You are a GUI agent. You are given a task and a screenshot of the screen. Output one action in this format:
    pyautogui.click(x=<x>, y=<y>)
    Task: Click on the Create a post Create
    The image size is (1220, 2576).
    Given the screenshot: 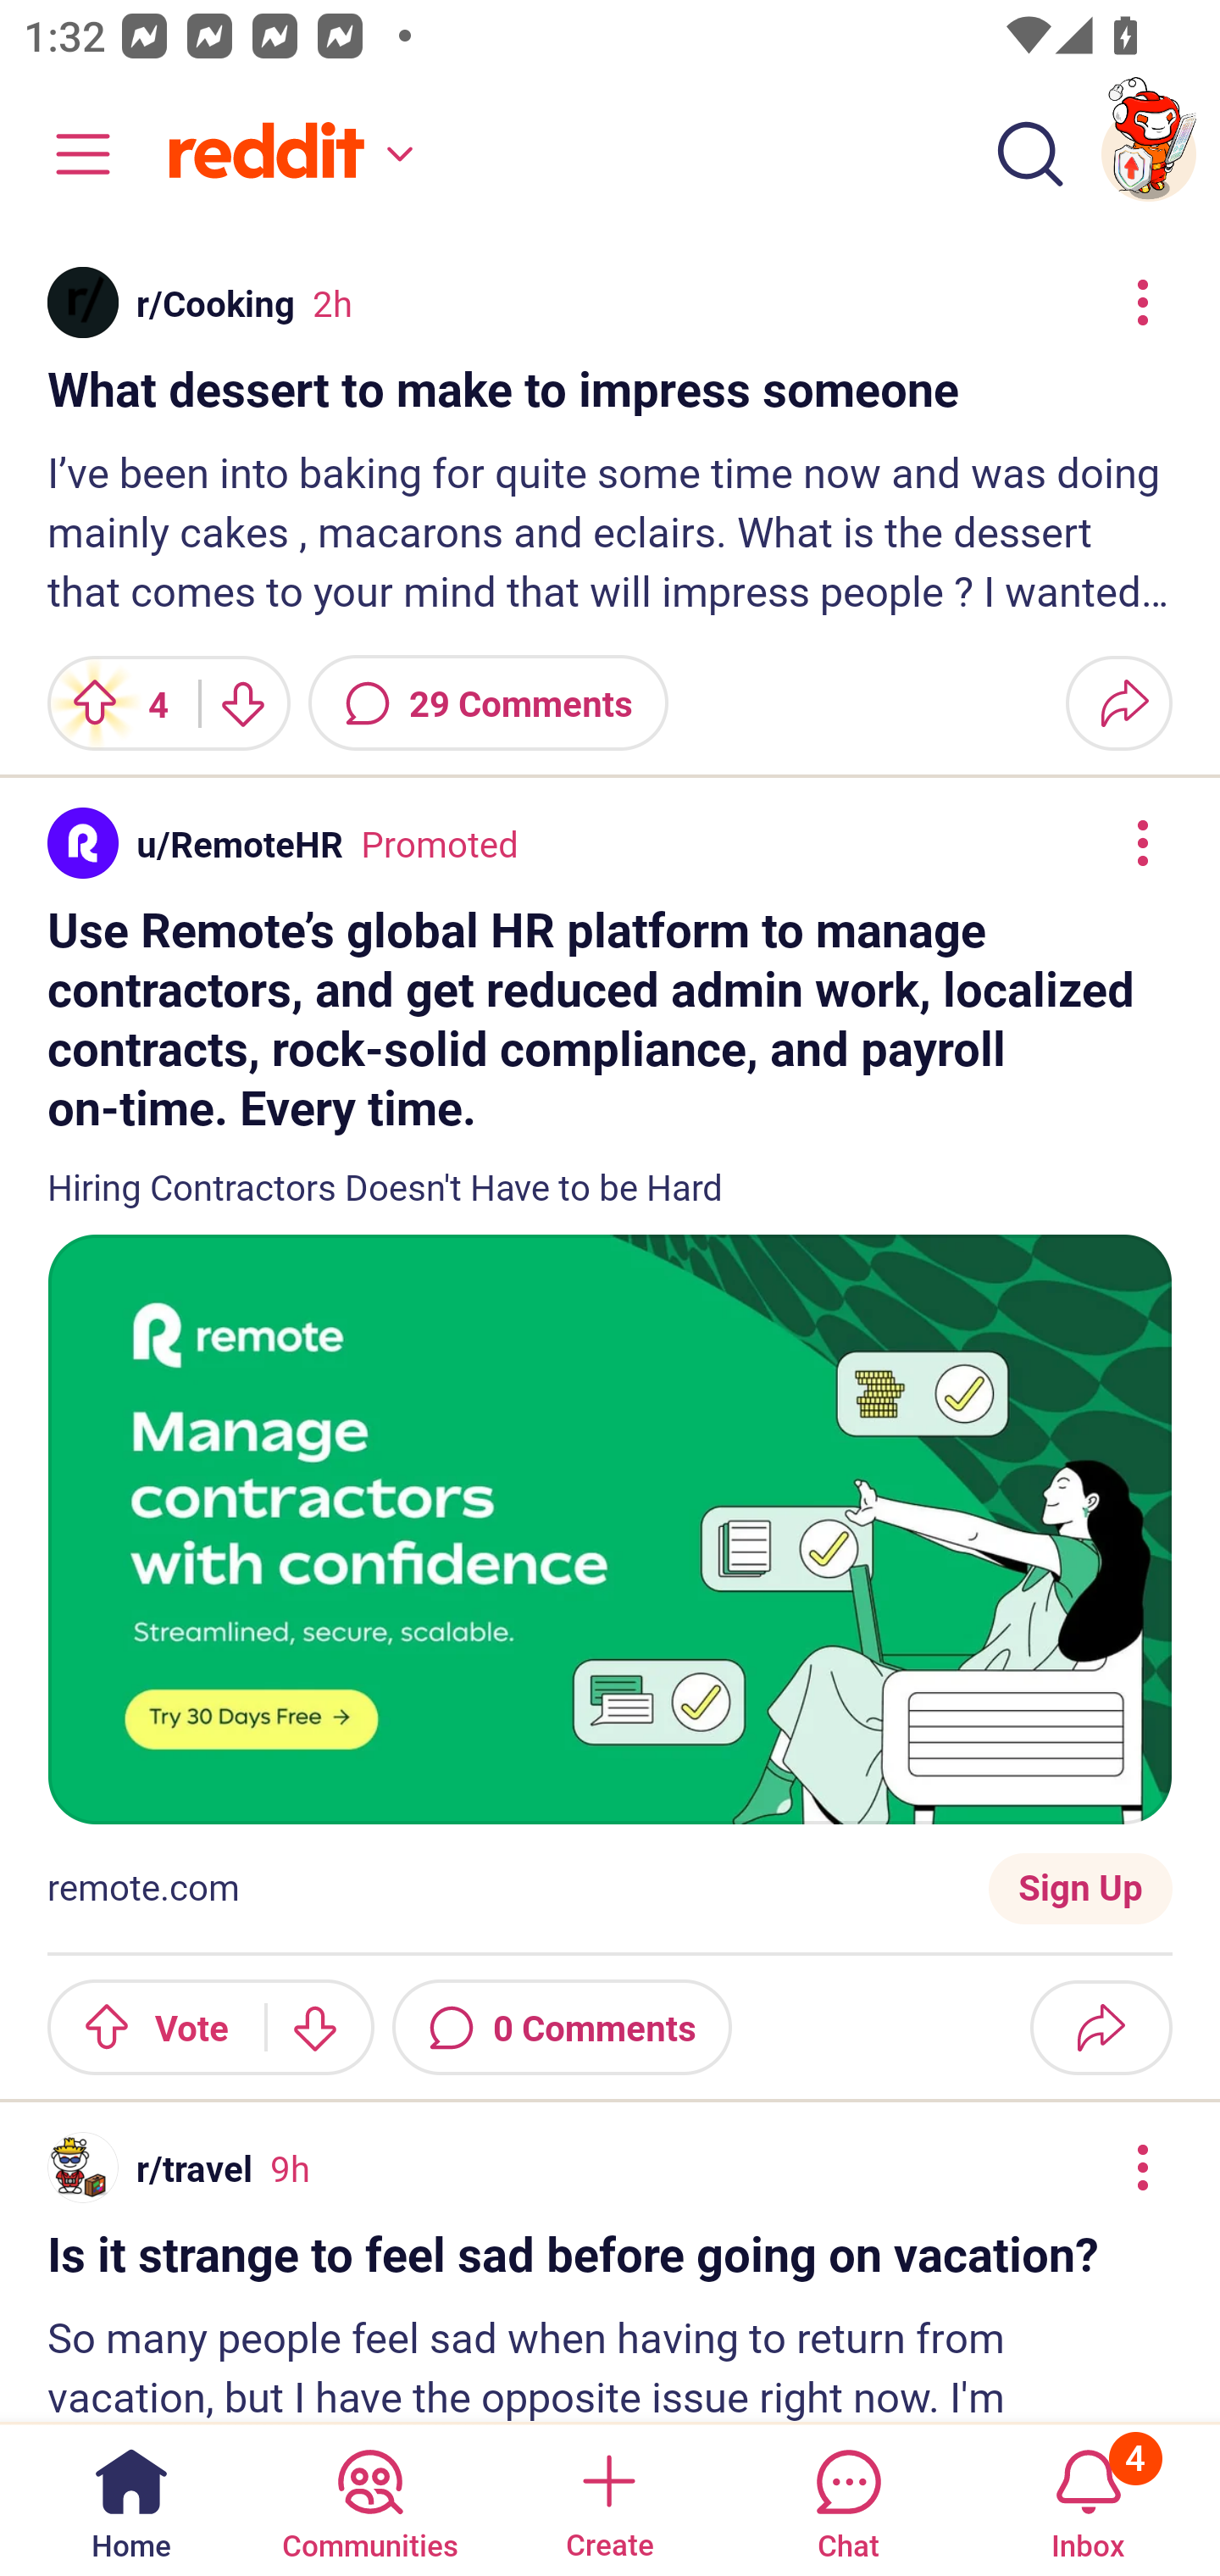 What is the action you would take?
    pyautogui.click(x=608, y=2498)
    